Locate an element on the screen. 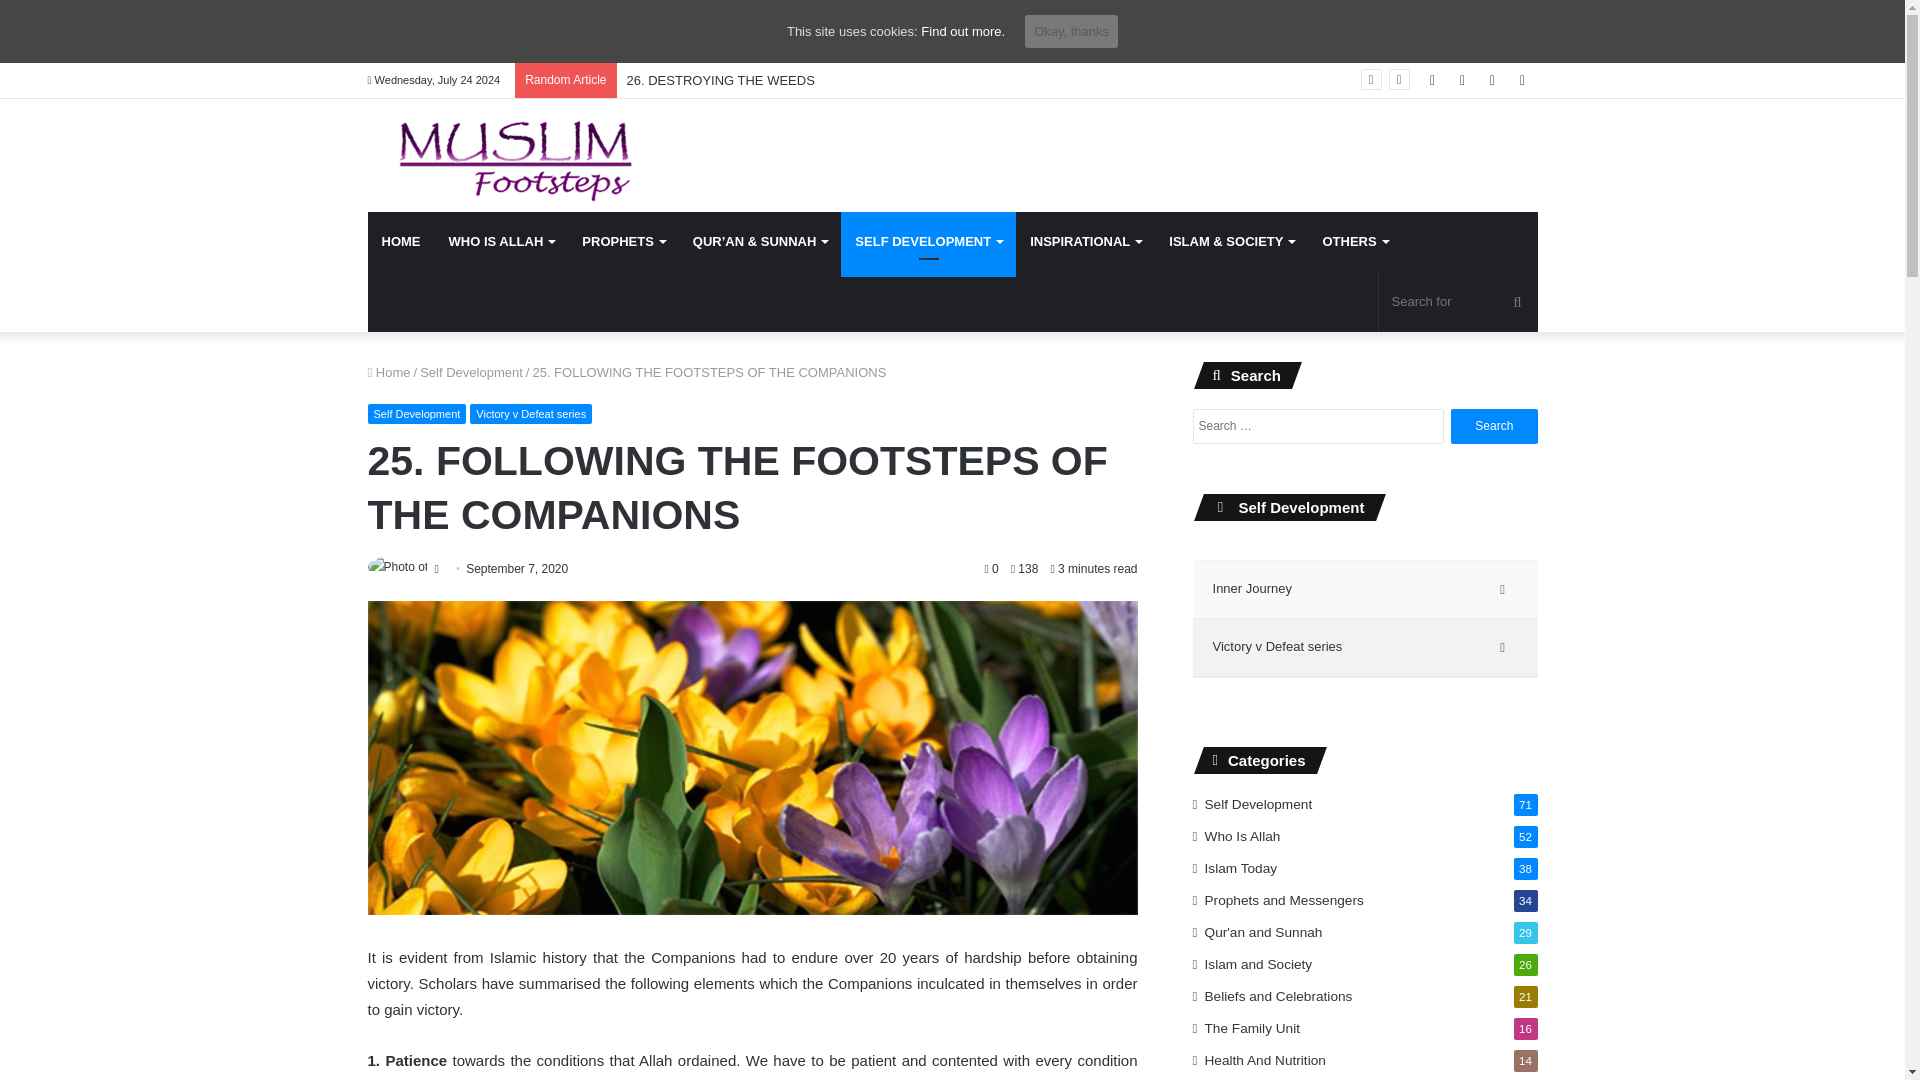 The height and width of the screenshot is (1080, 1920). MUSLIM FOOTSTEPS is located at coordinates (502, 155).